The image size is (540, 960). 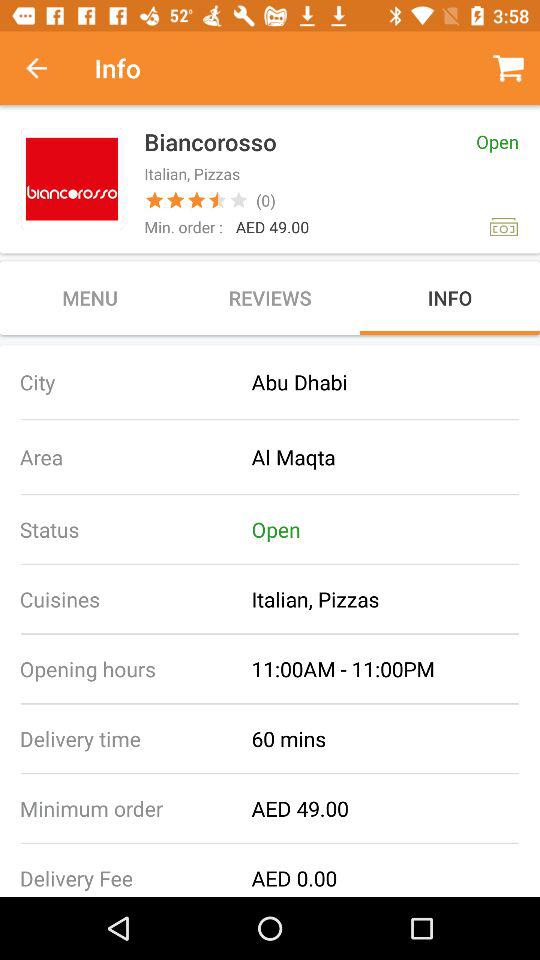 What do you see at coordinates (396, 456) in the screenshot?
I see `open al maqta item` at bounding box center [396, 456].